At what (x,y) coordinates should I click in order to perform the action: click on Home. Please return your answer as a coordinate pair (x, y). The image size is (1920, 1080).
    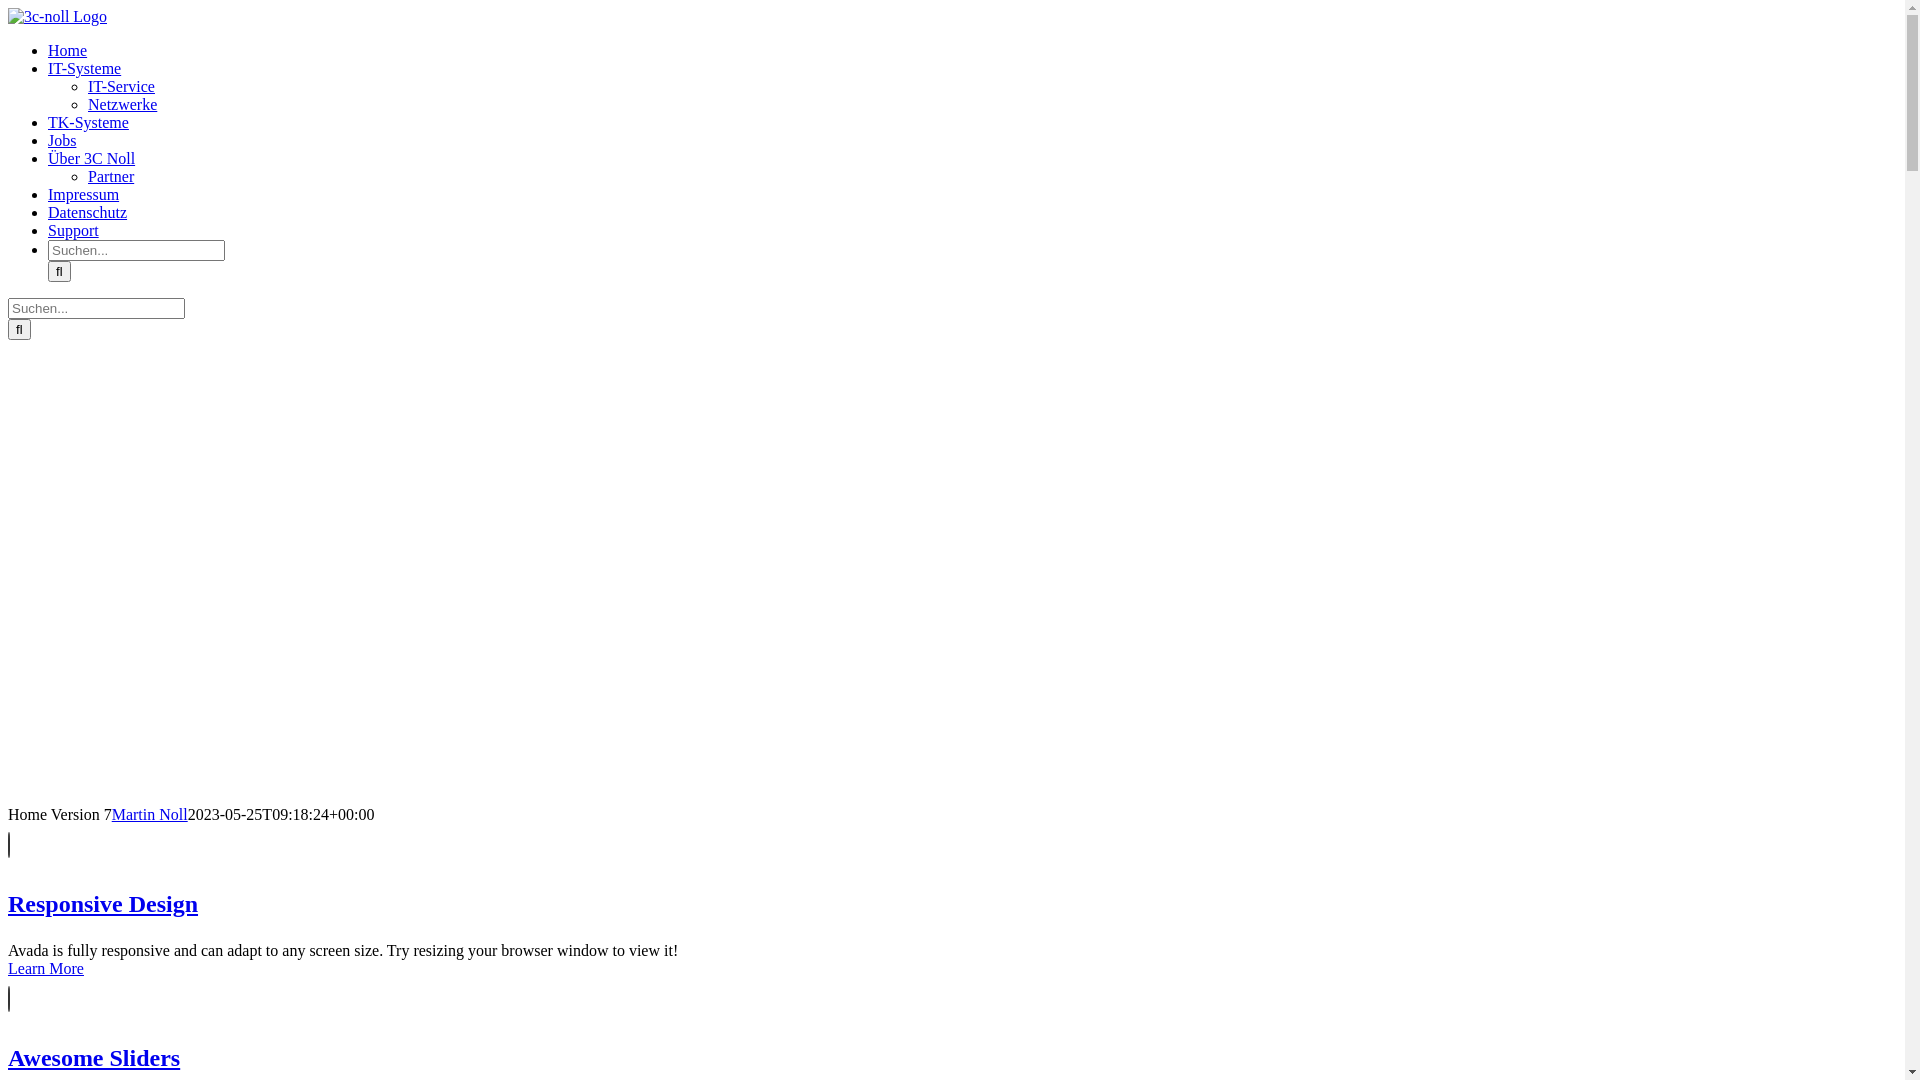
    Looking at the image, I should click on (68, 50).